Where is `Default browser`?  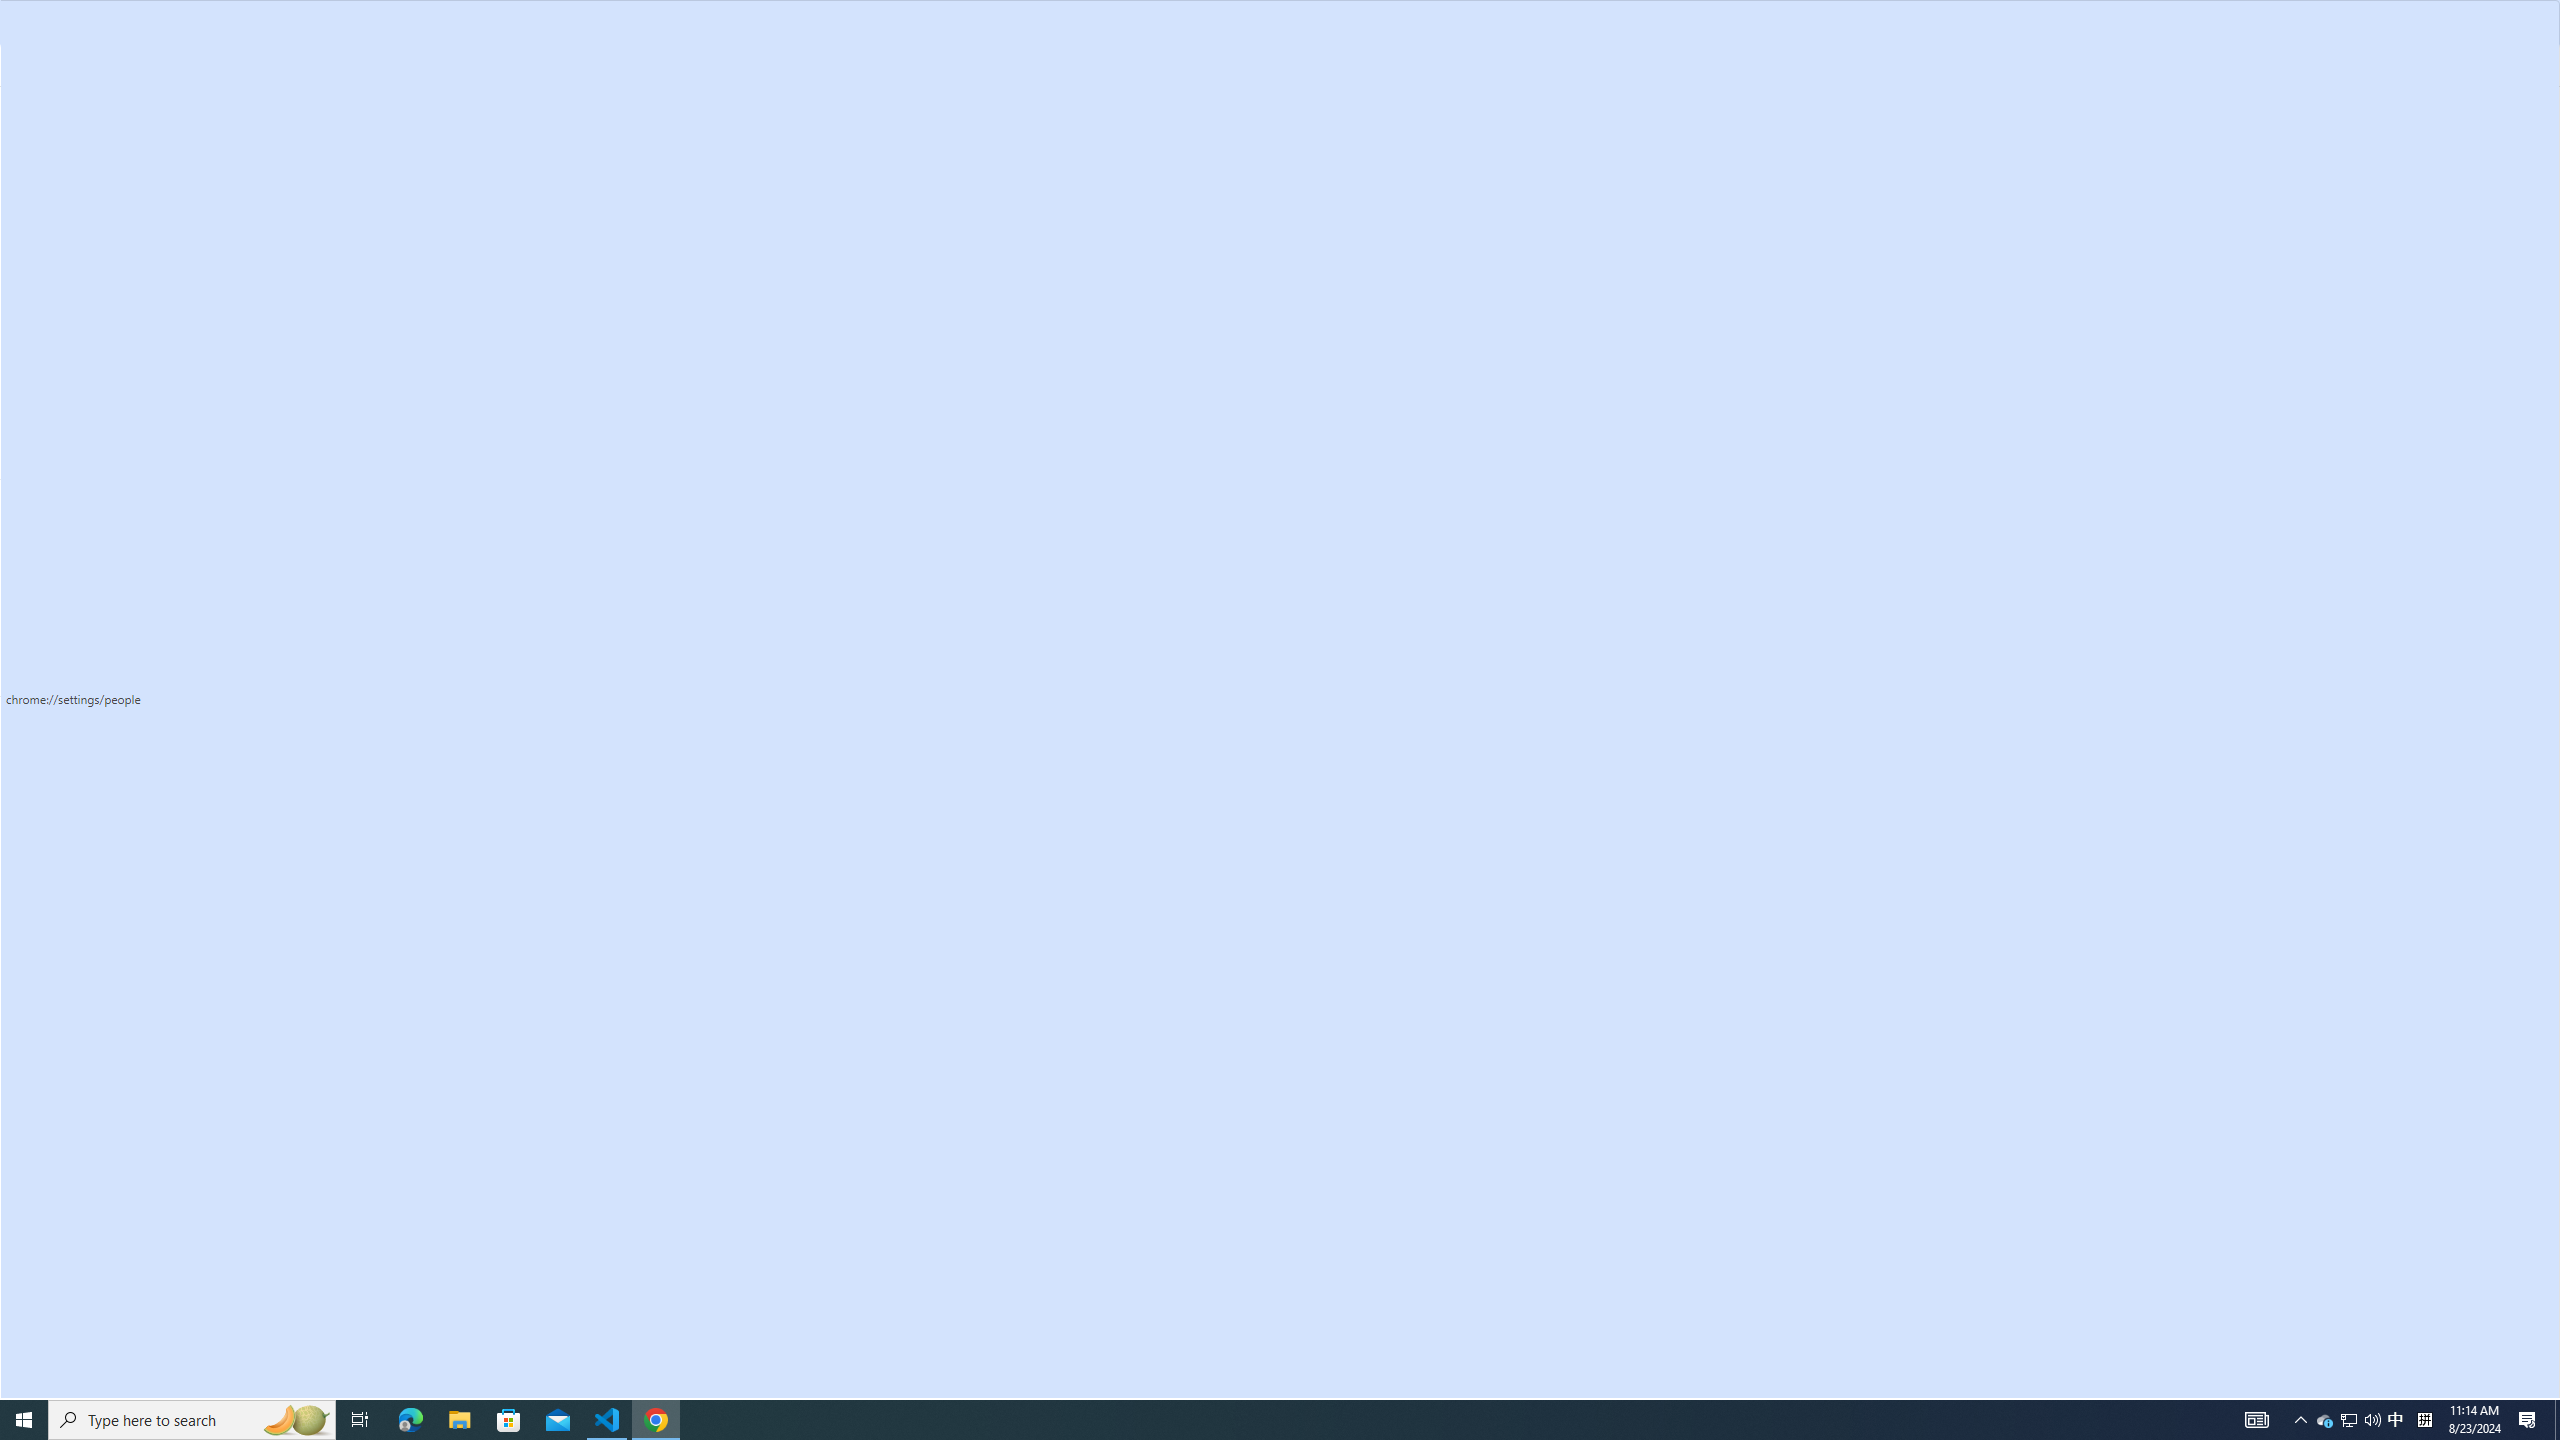
Default browser is located at coordinates (124, 410).